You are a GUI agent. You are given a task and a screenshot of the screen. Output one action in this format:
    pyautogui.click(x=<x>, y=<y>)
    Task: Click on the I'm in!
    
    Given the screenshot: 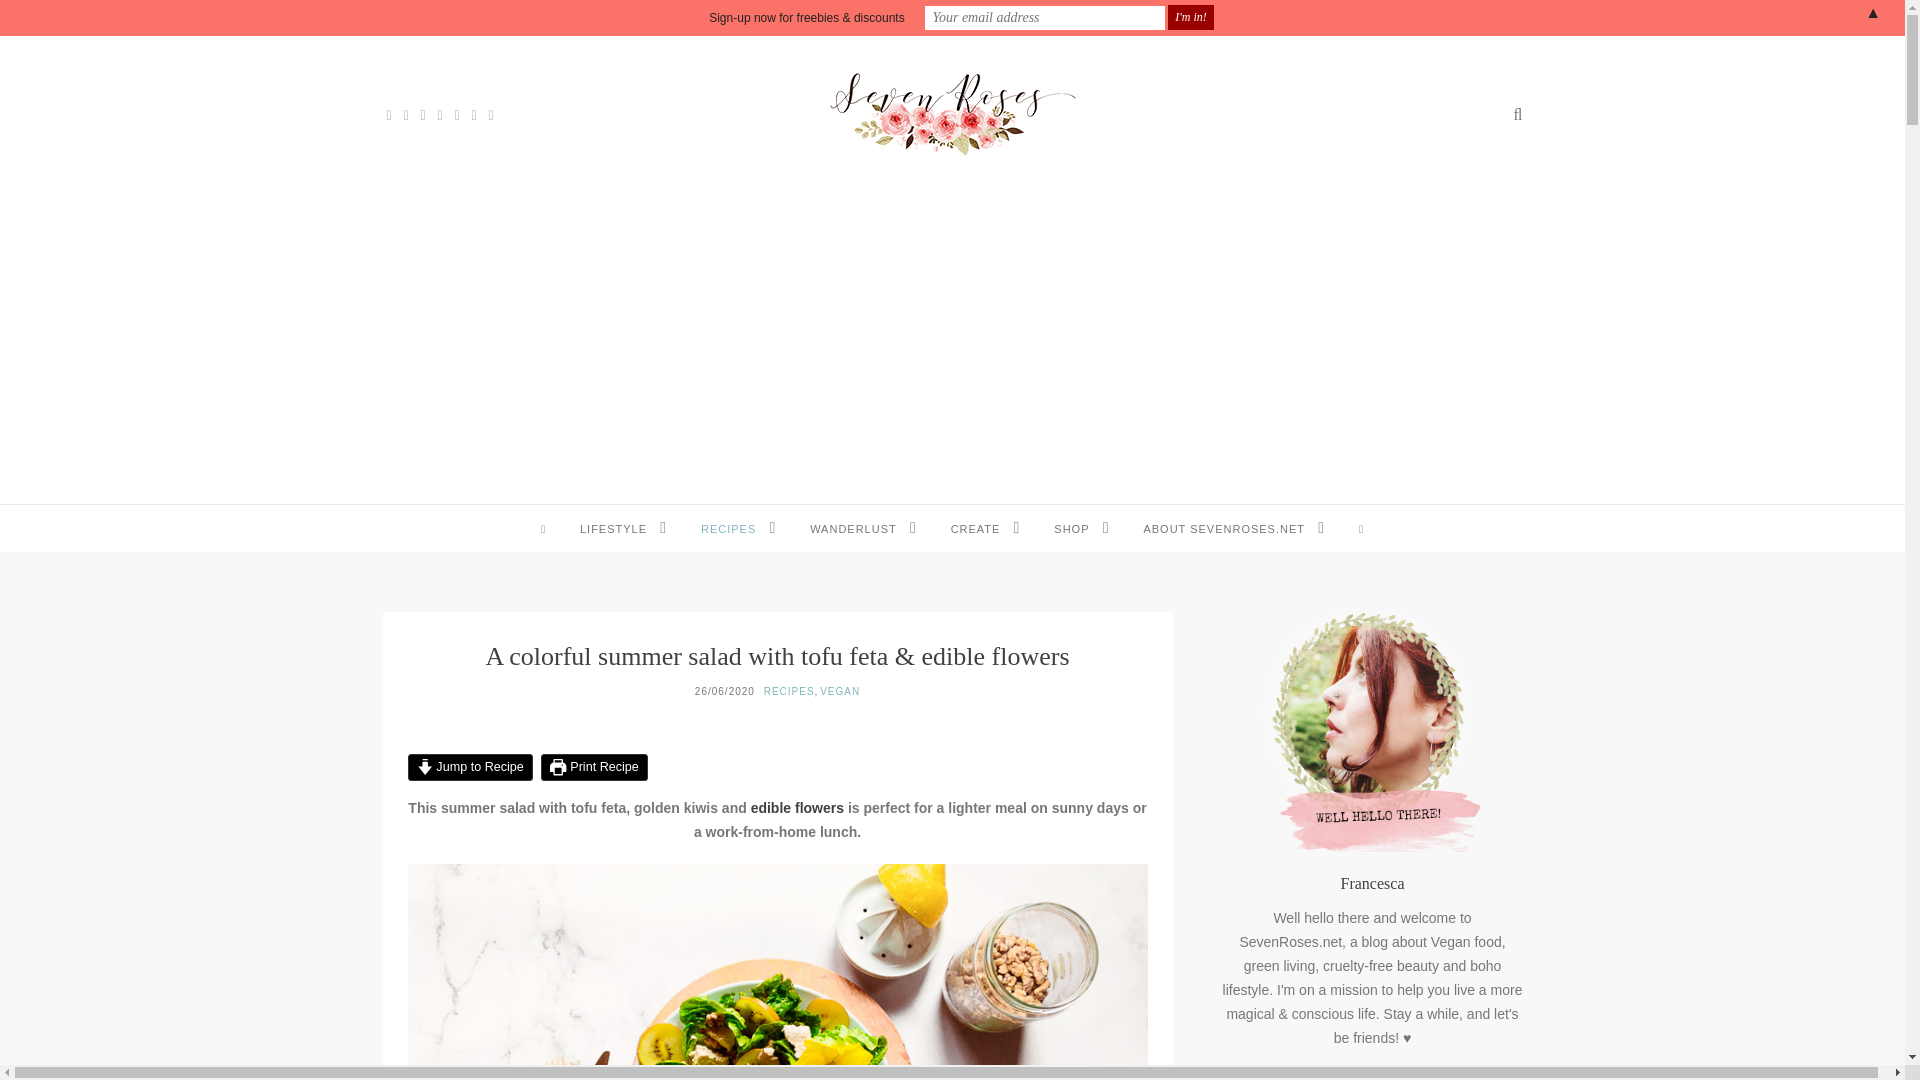 What is the action you would take?
    pyautogui.click(x=1190, y=18)
    